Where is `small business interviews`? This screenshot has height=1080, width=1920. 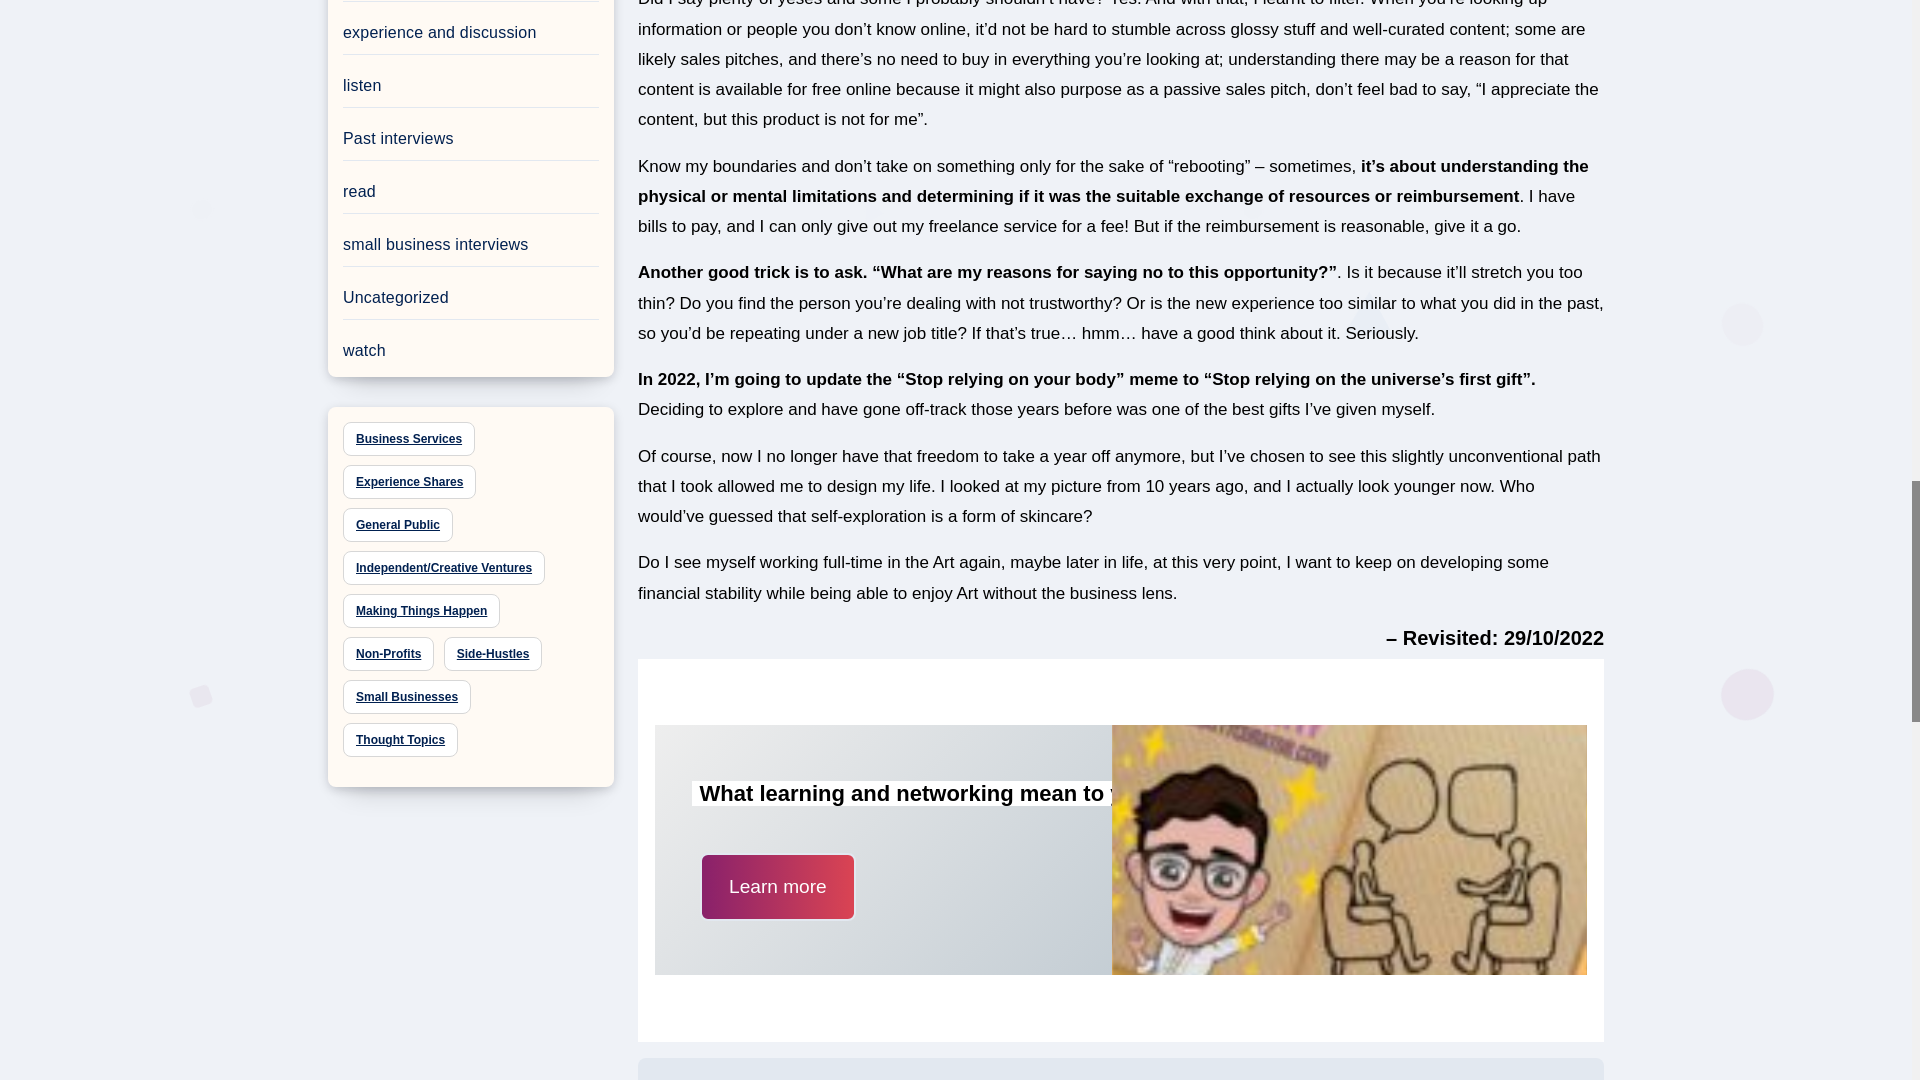
small business interviews is located at coordinates (436, 244).